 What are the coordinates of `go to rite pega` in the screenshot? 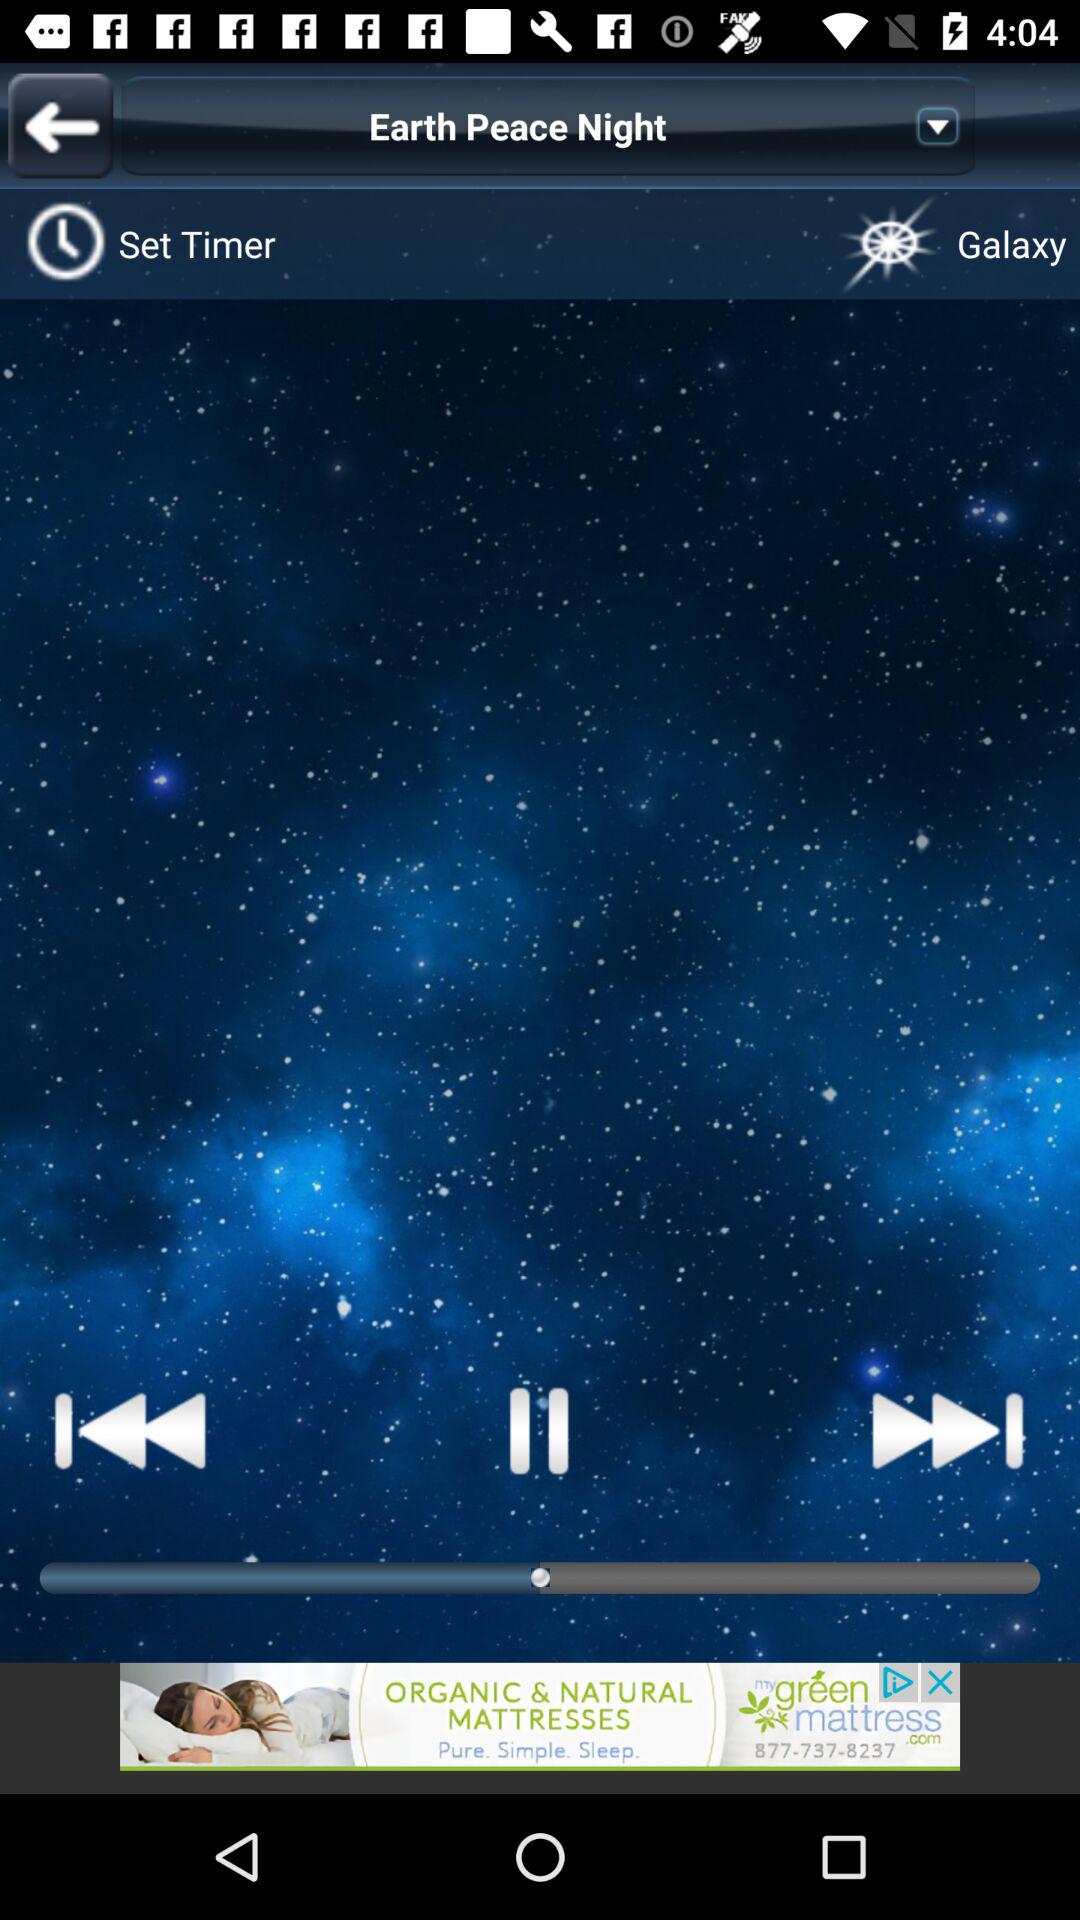 It's located at (131, 1430).